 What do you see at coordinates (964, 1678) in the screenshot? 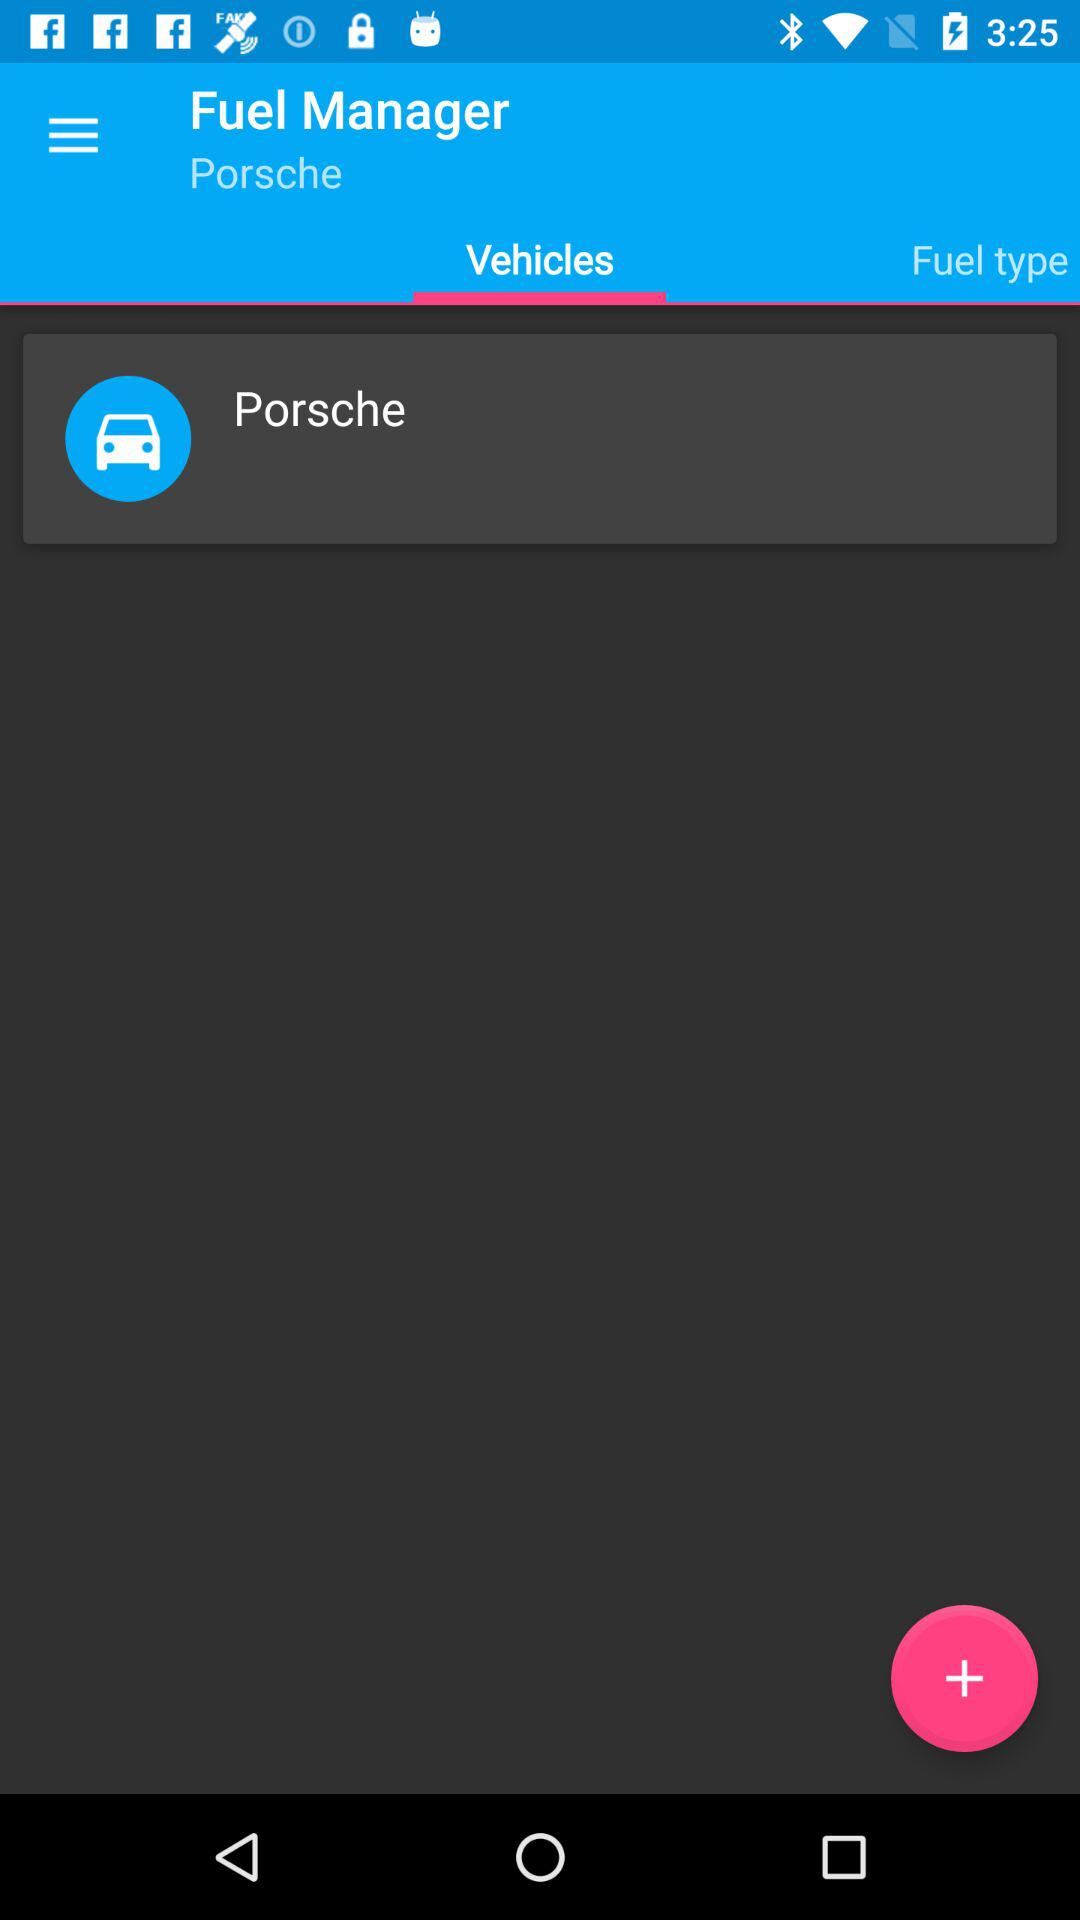
I see `add more vehicles option` at bounding box center [964, 1678].